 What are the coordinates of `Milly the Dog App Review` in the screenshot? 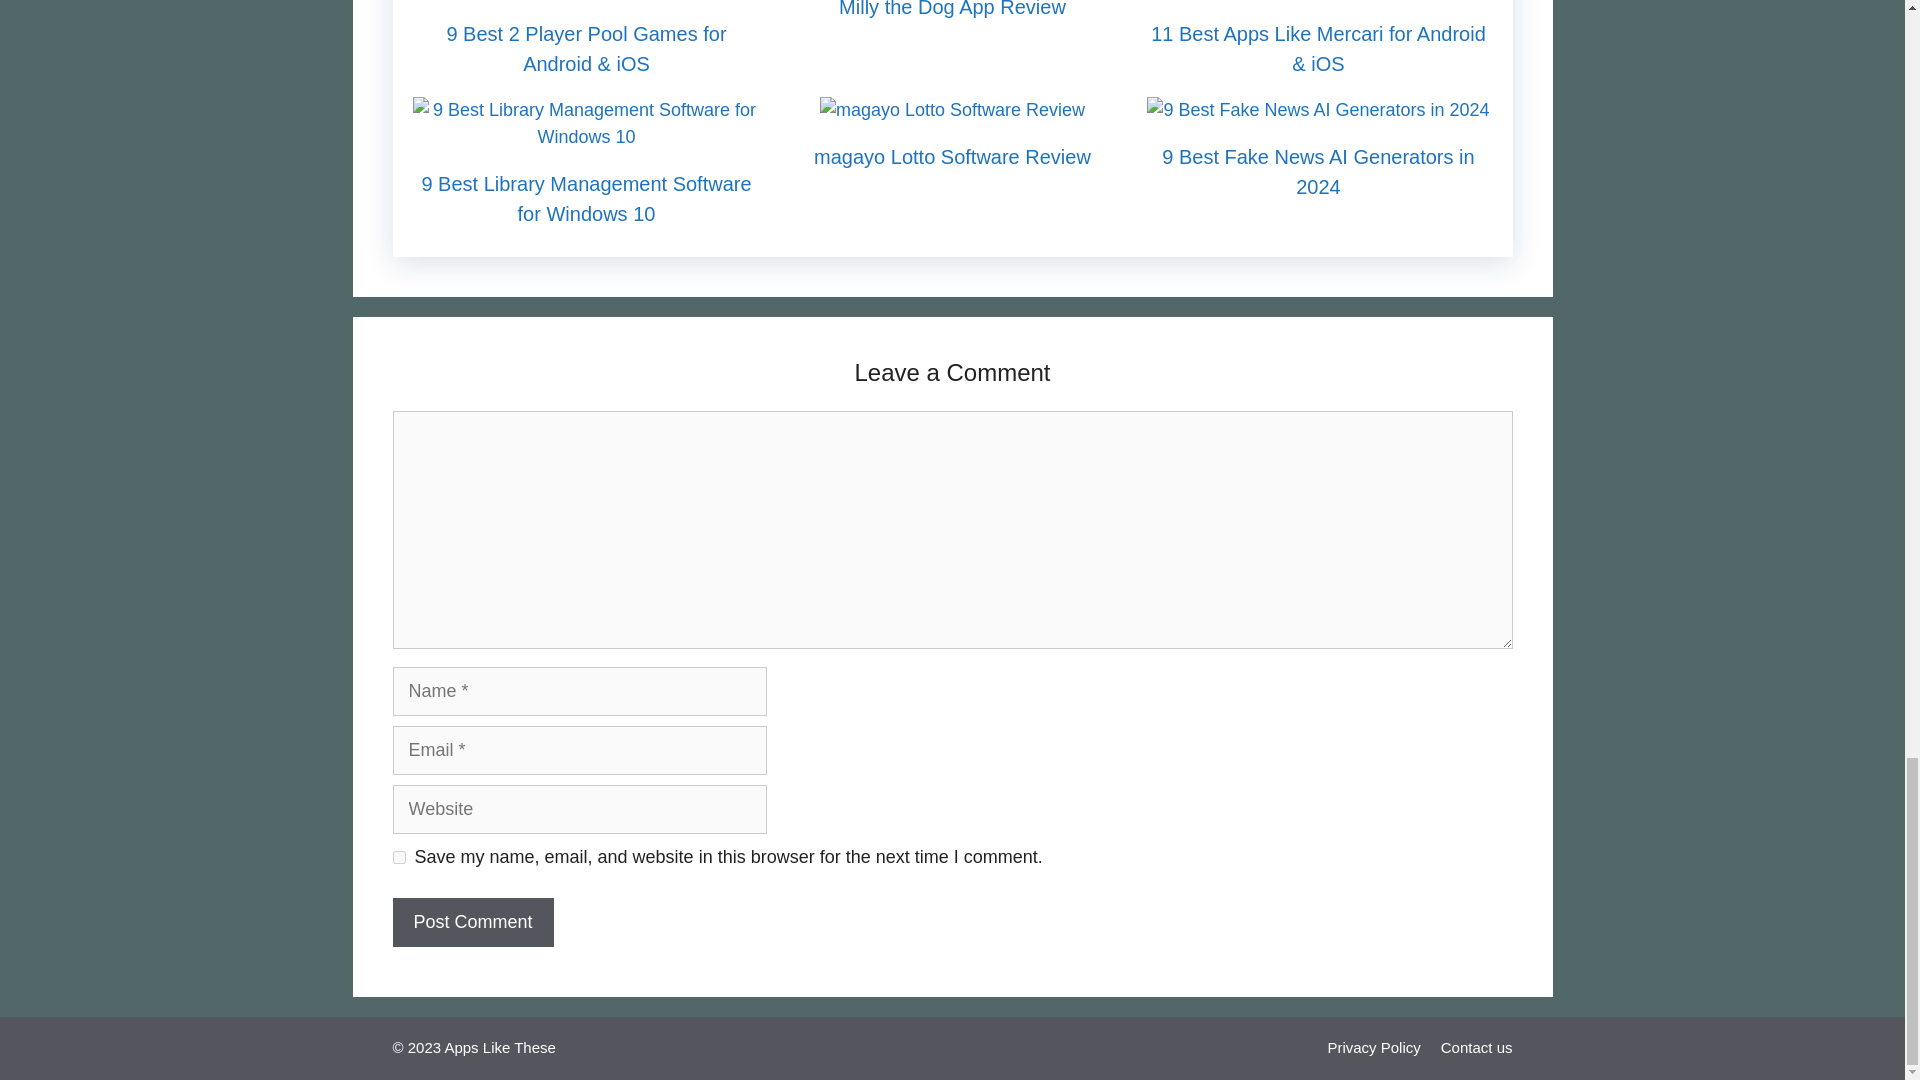 It's located at (952, 9).